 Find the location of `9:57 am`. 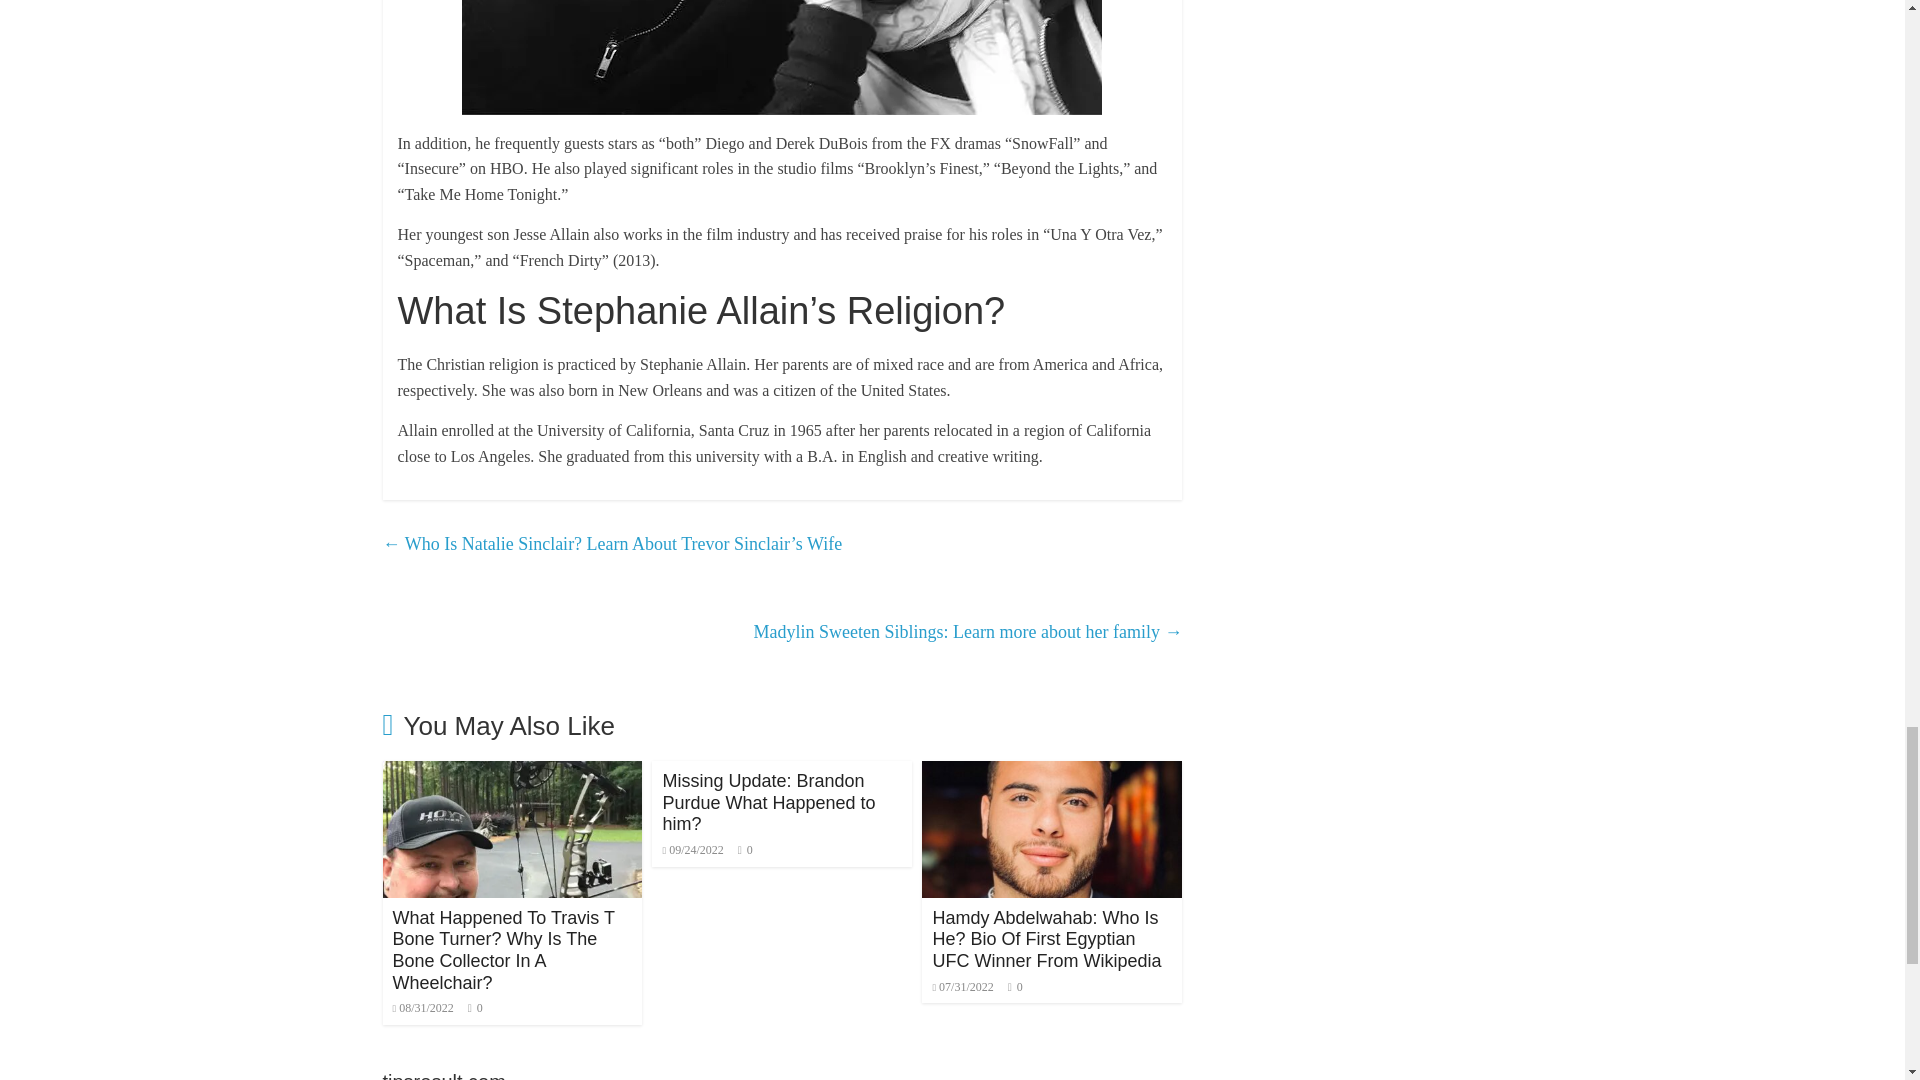

9:57 am is located at coordinates (422, 1008).